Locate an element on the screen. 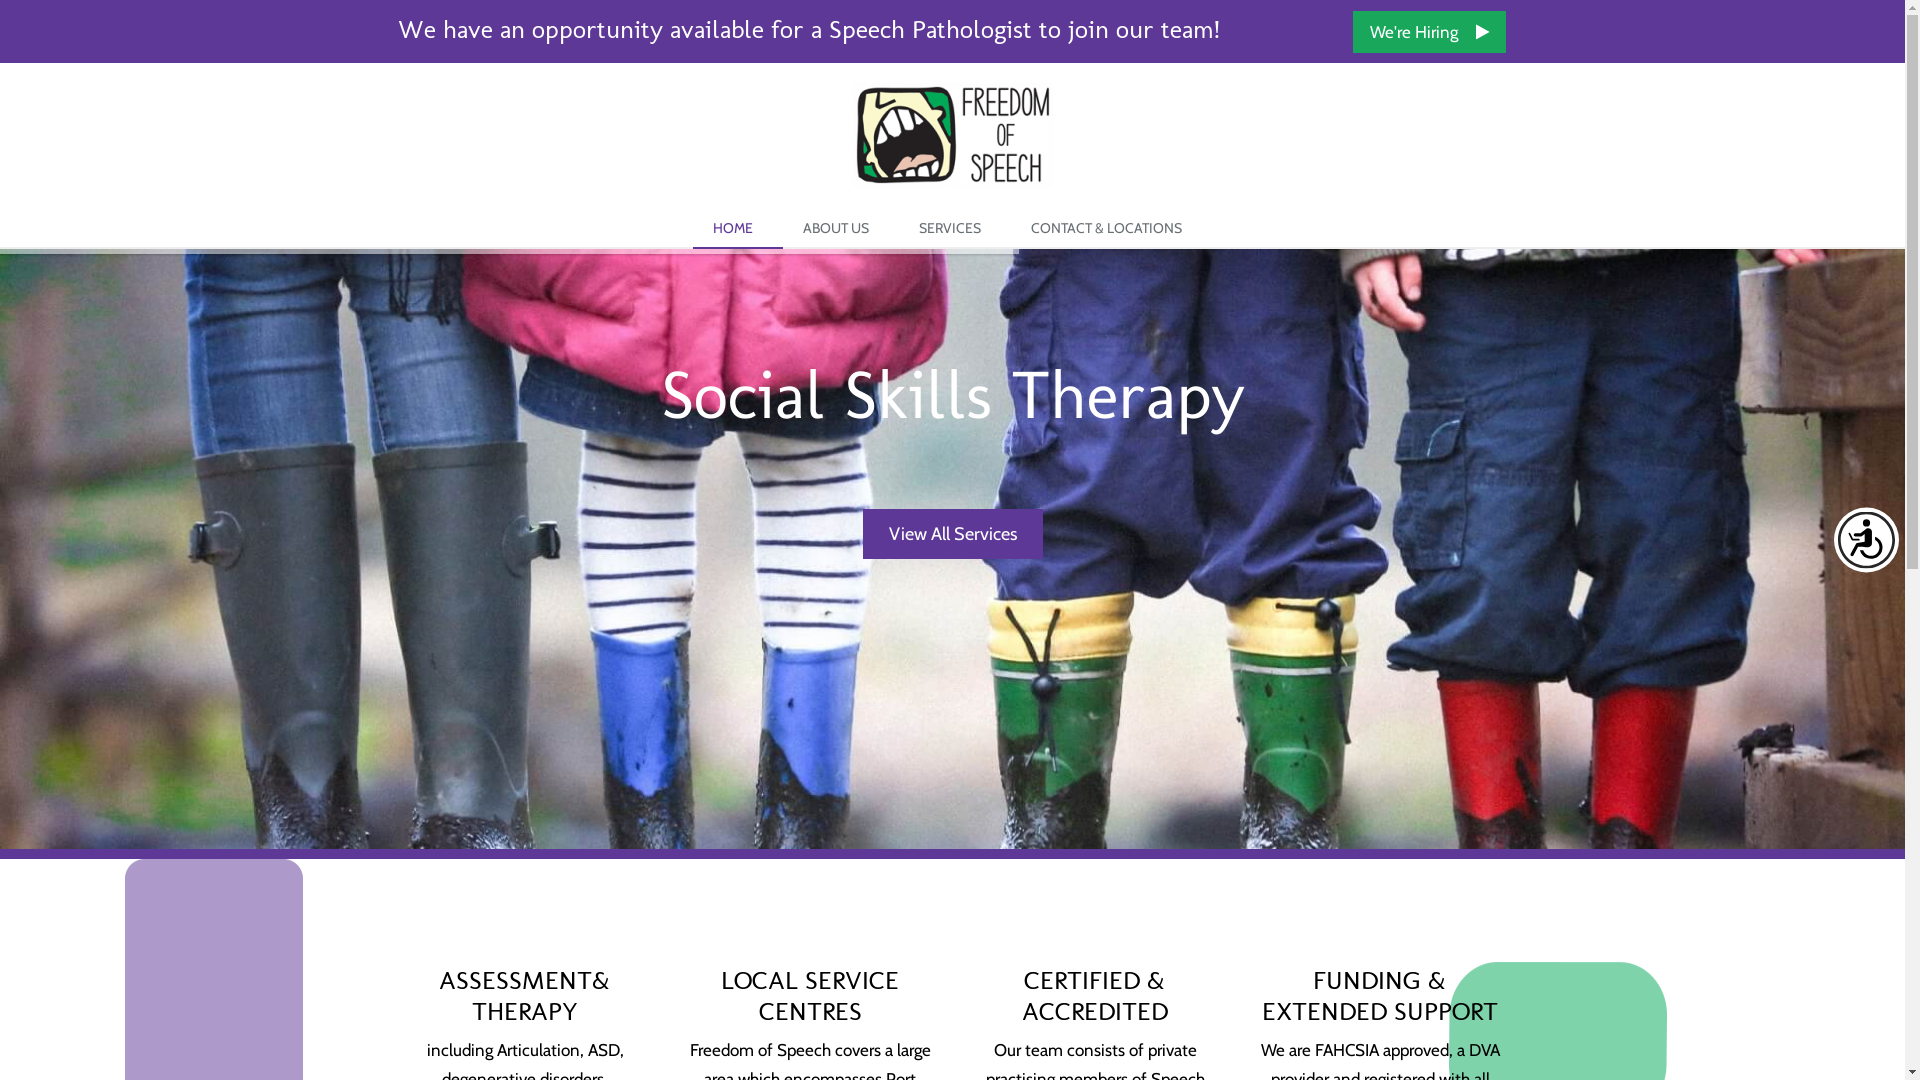 This screenshot has width=1920, height=1080. We're Hiring is located at coordinates (1428, 32).